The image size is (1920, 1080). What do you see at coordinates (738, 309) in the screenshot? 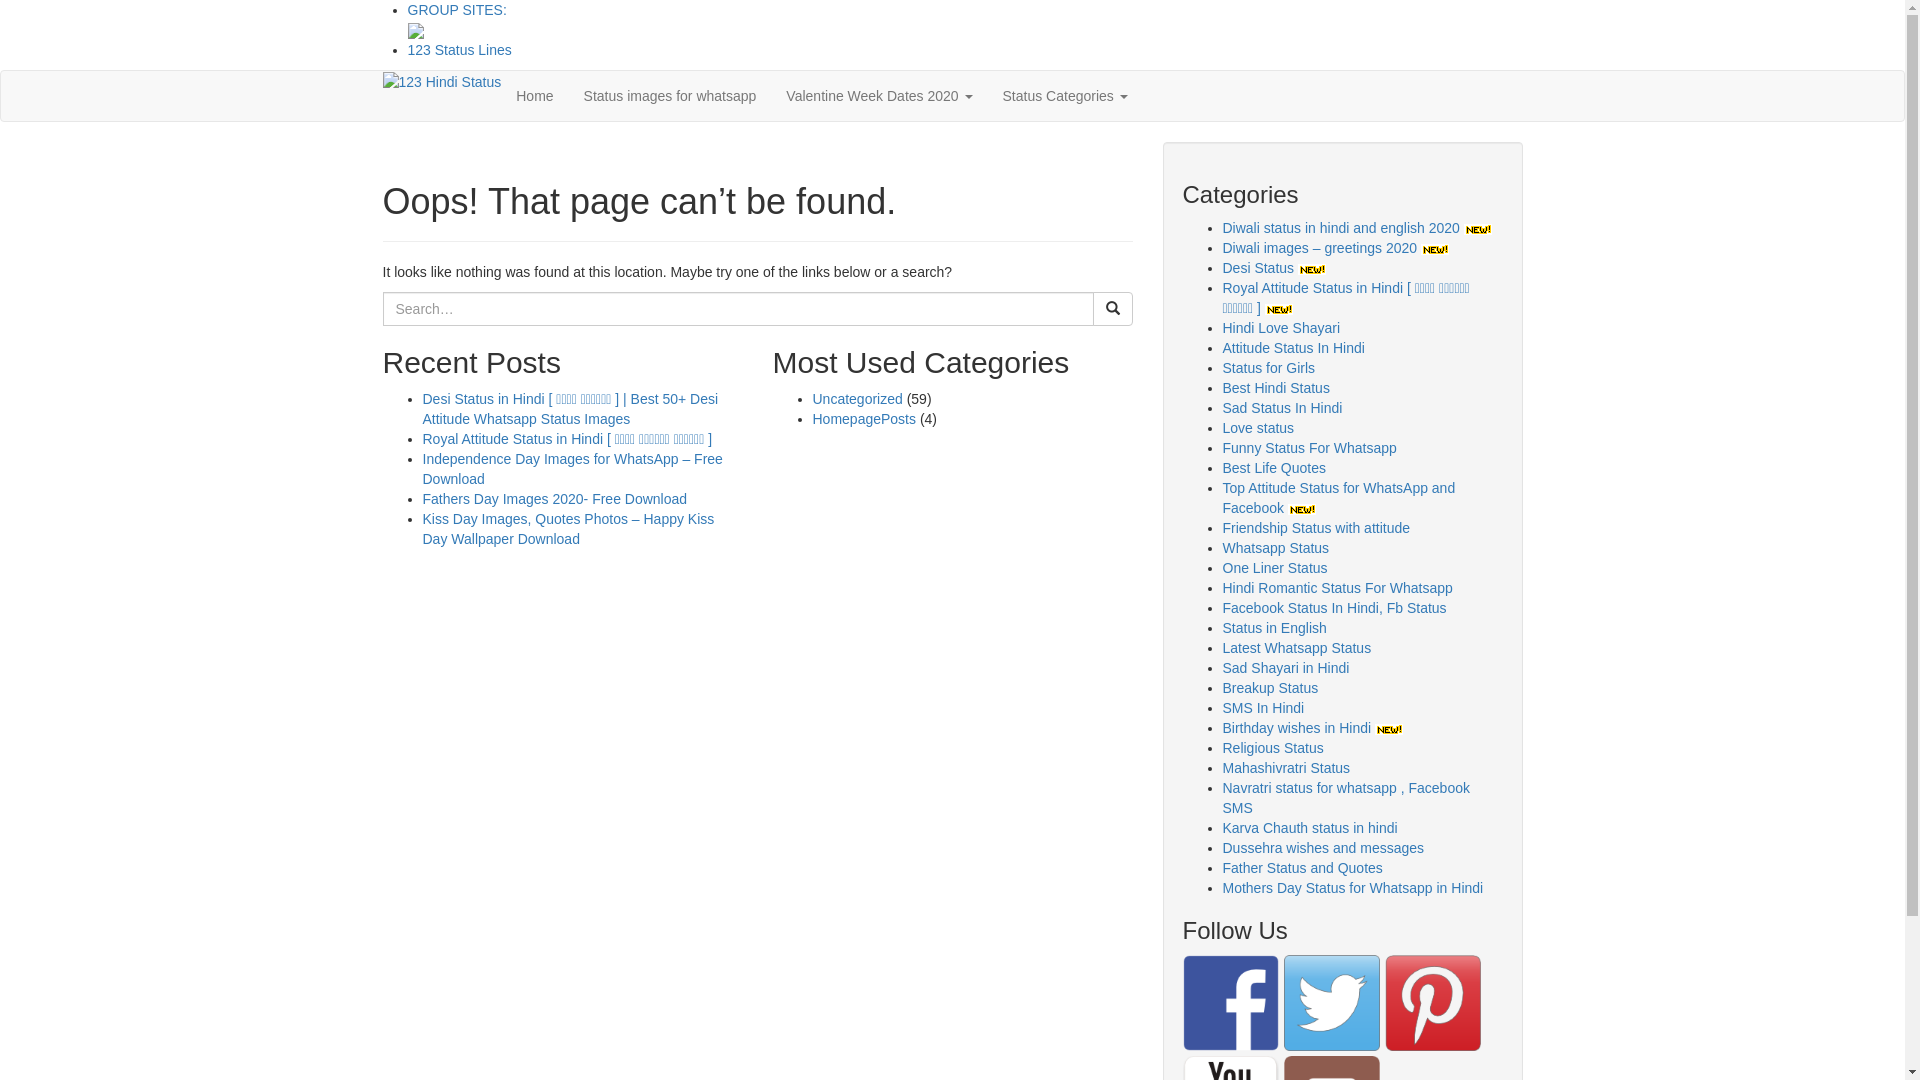
I see `Search for:` at bounding box center [738, 309].